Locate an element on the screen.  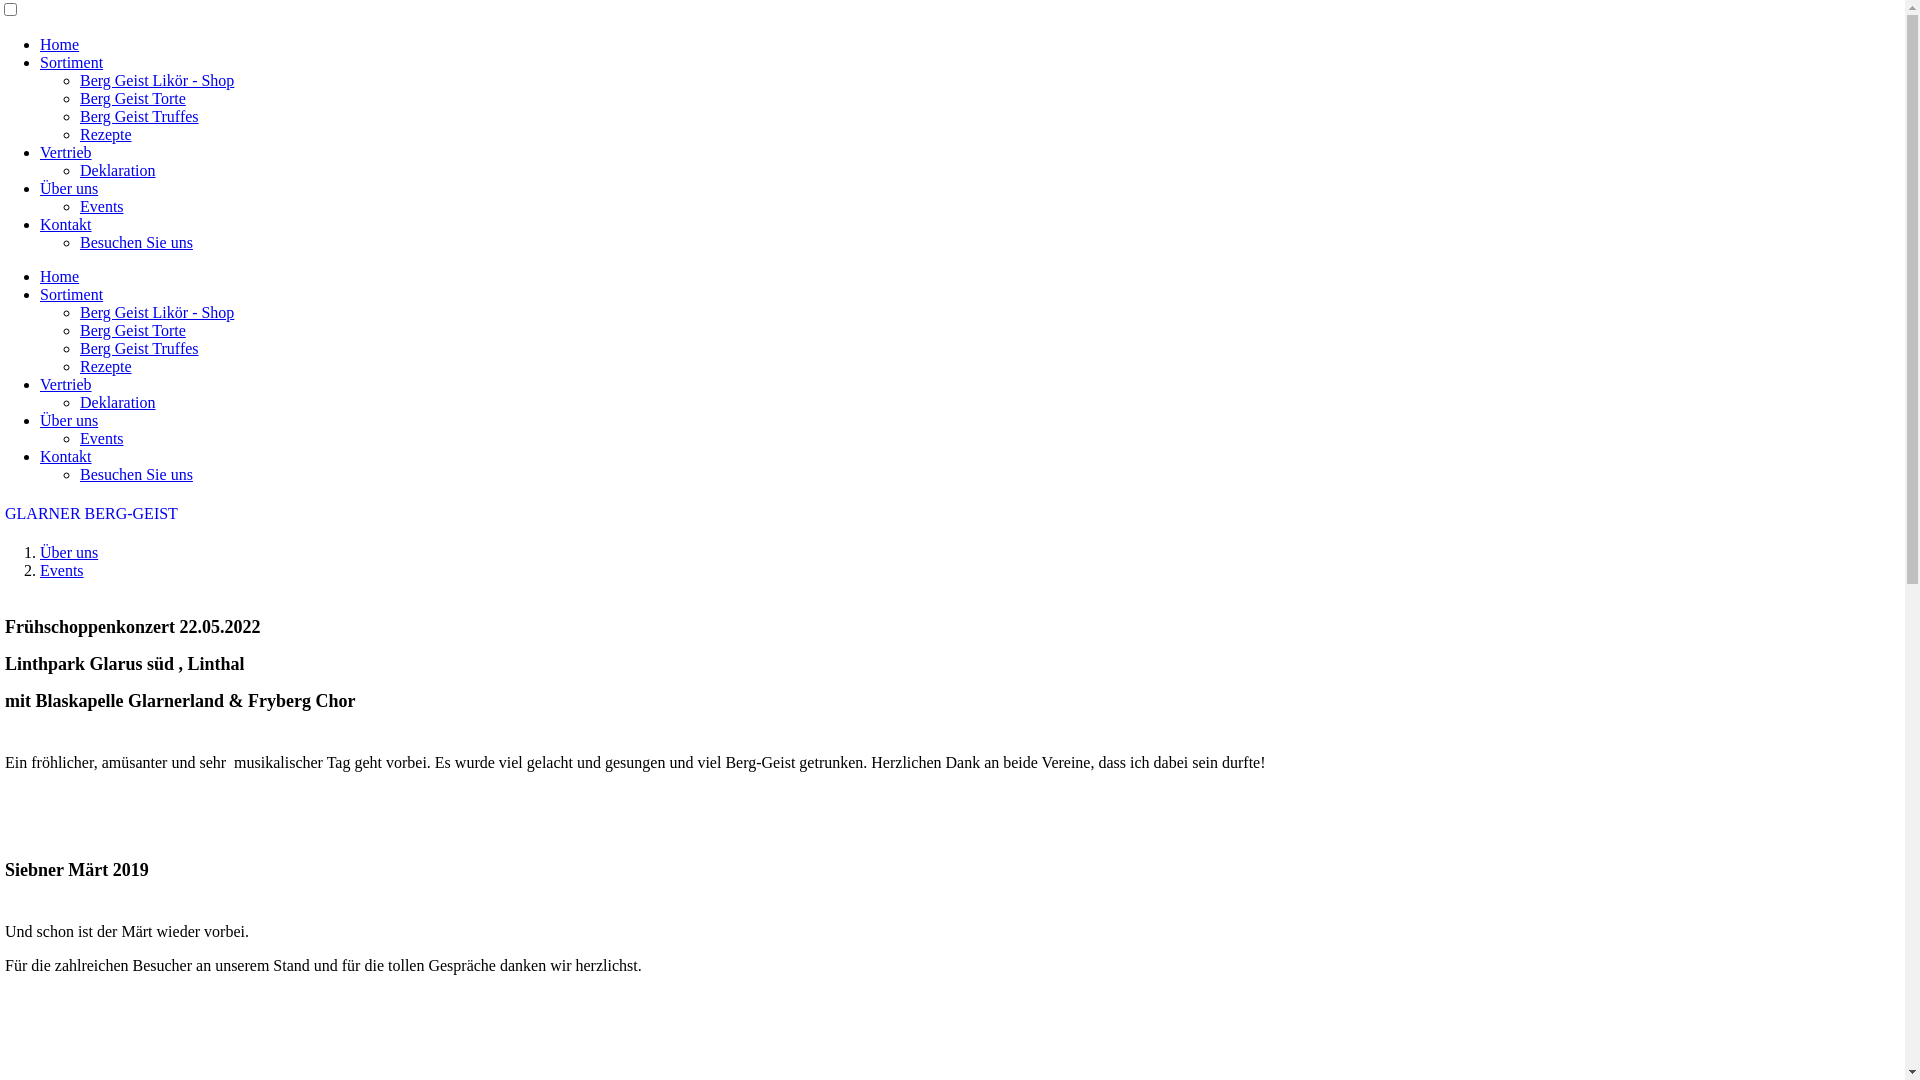
Berg Geist Torte is located at coordinates (133, 98).